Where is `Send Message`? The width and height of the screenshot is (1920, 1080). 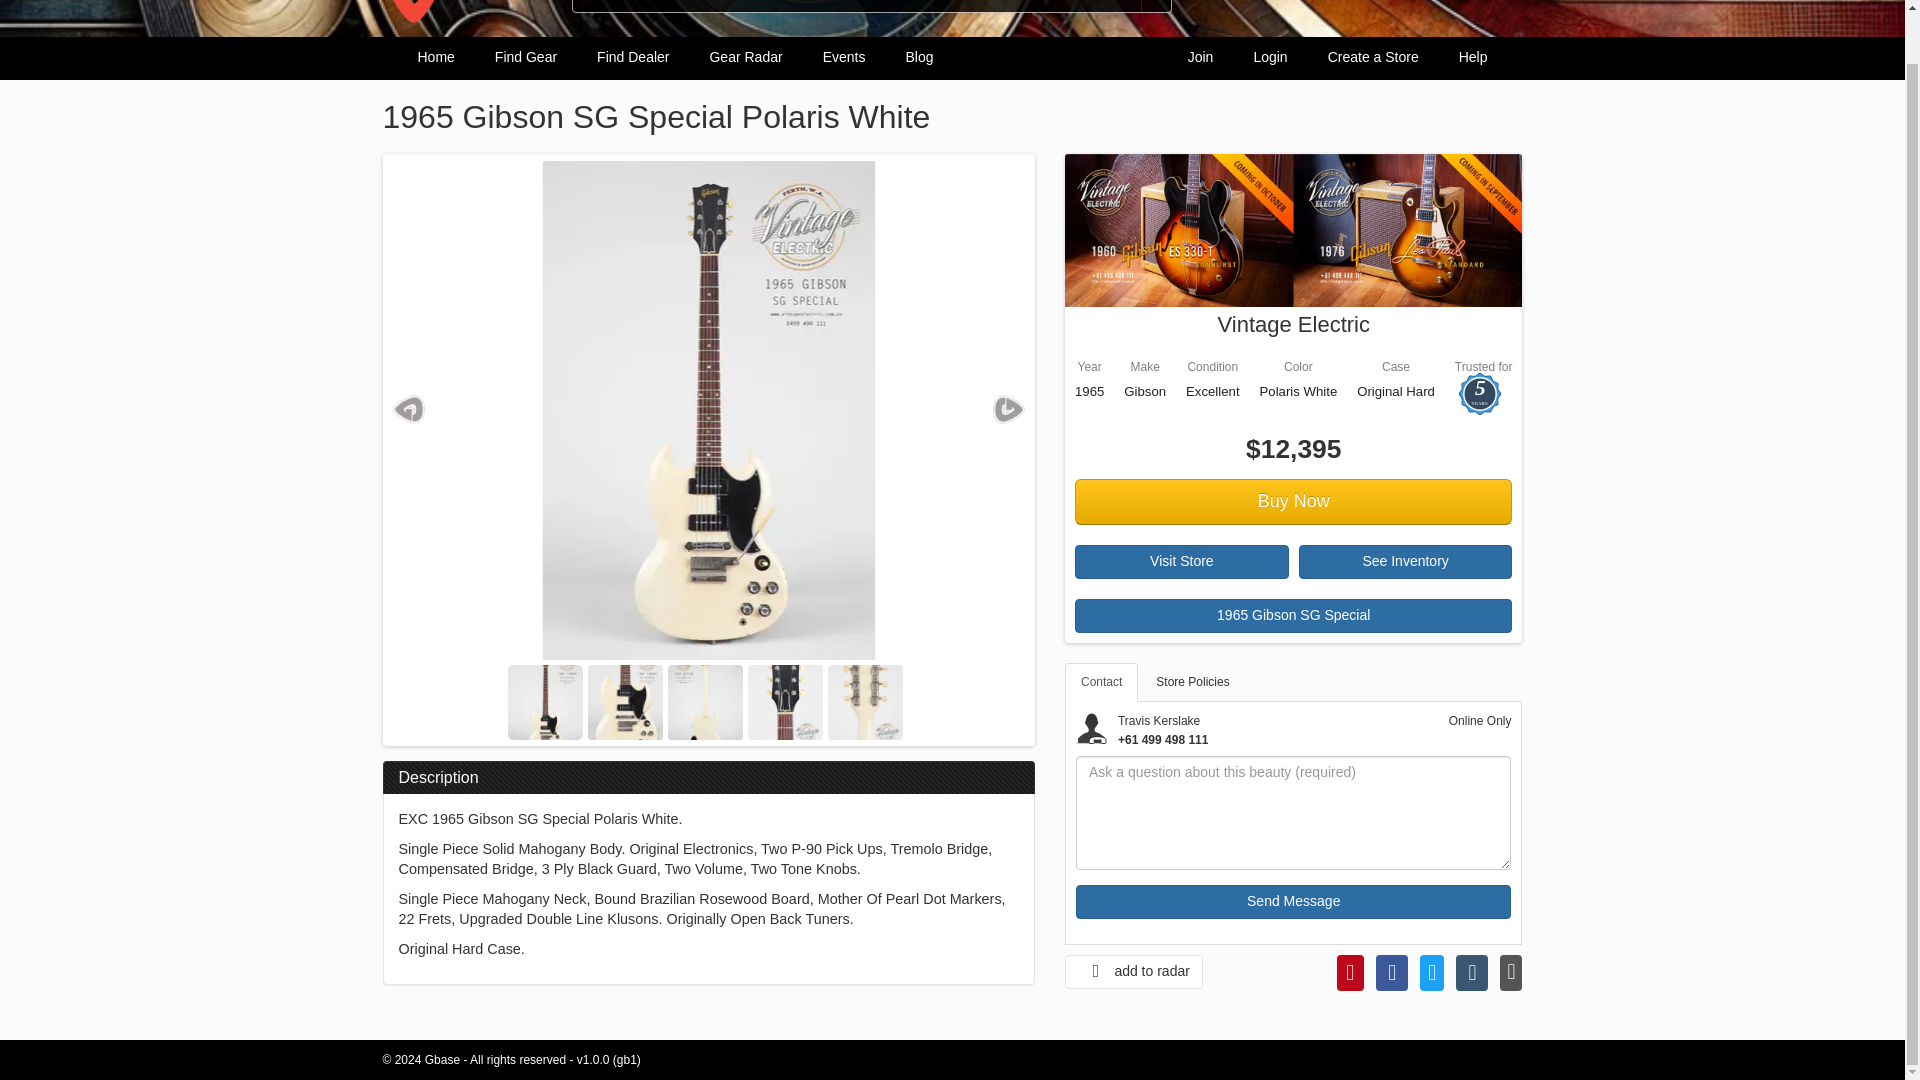
Send Message is located at coordinates (1294, 902).